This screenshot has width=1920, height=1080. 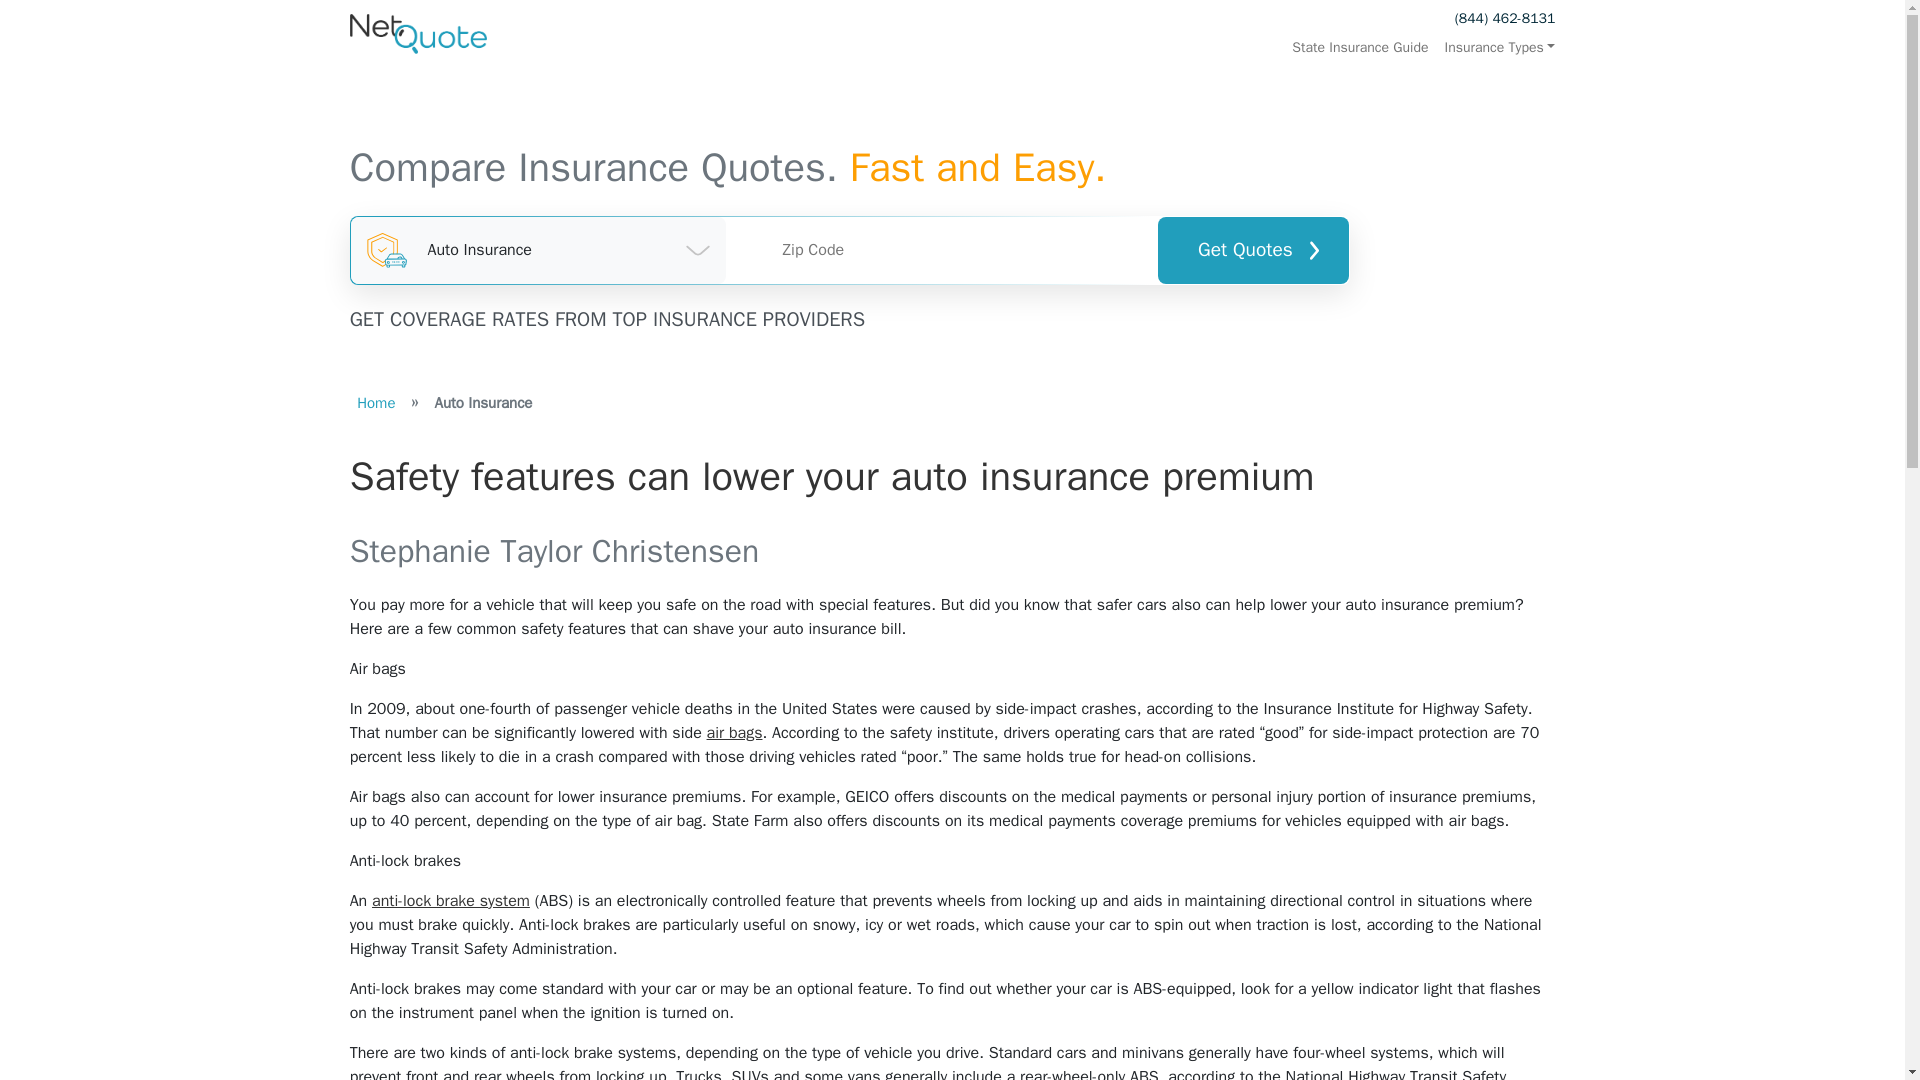 What do you see at coordinates (1360, 47) in the screenshot?
I see `State Insurance Guide` at bounding box center [1360, 47].